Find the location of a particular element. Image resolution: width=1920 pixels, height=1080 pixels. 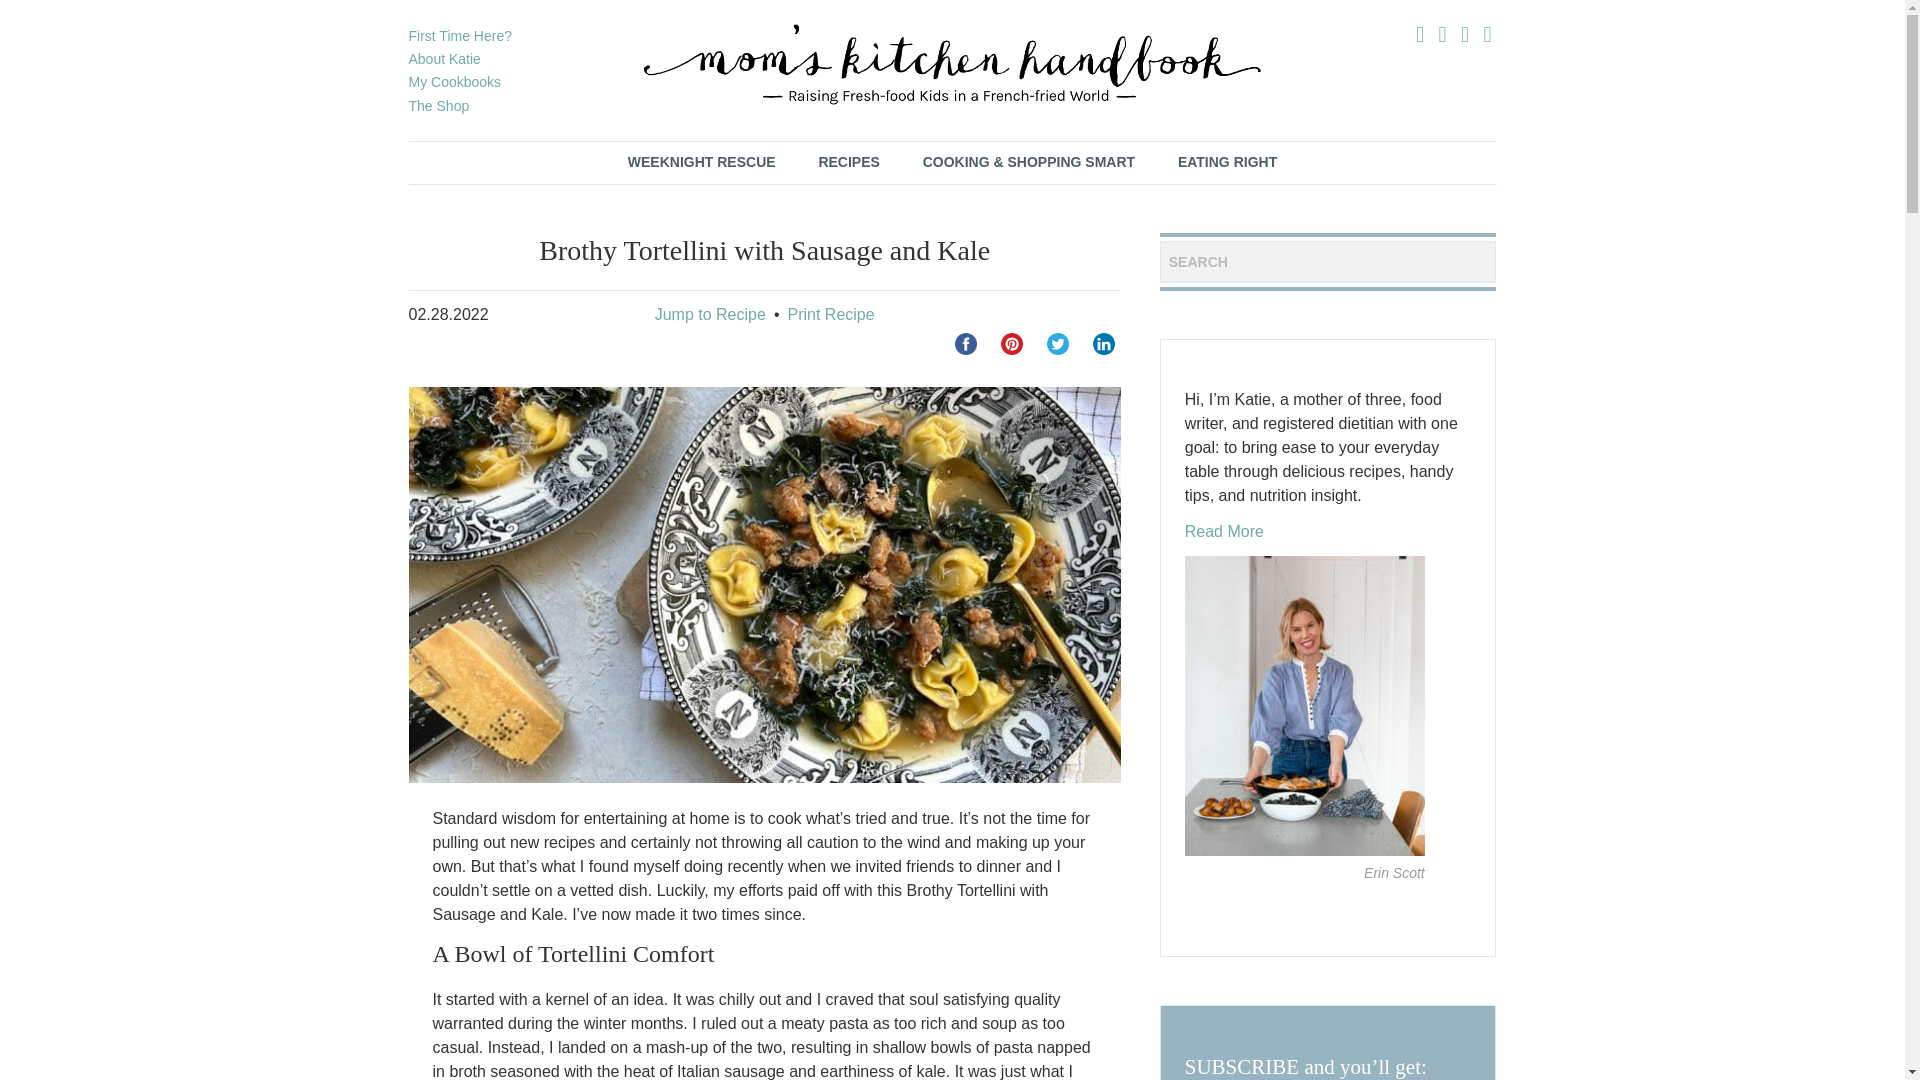

Read More is located at coordinates (1224, 531).